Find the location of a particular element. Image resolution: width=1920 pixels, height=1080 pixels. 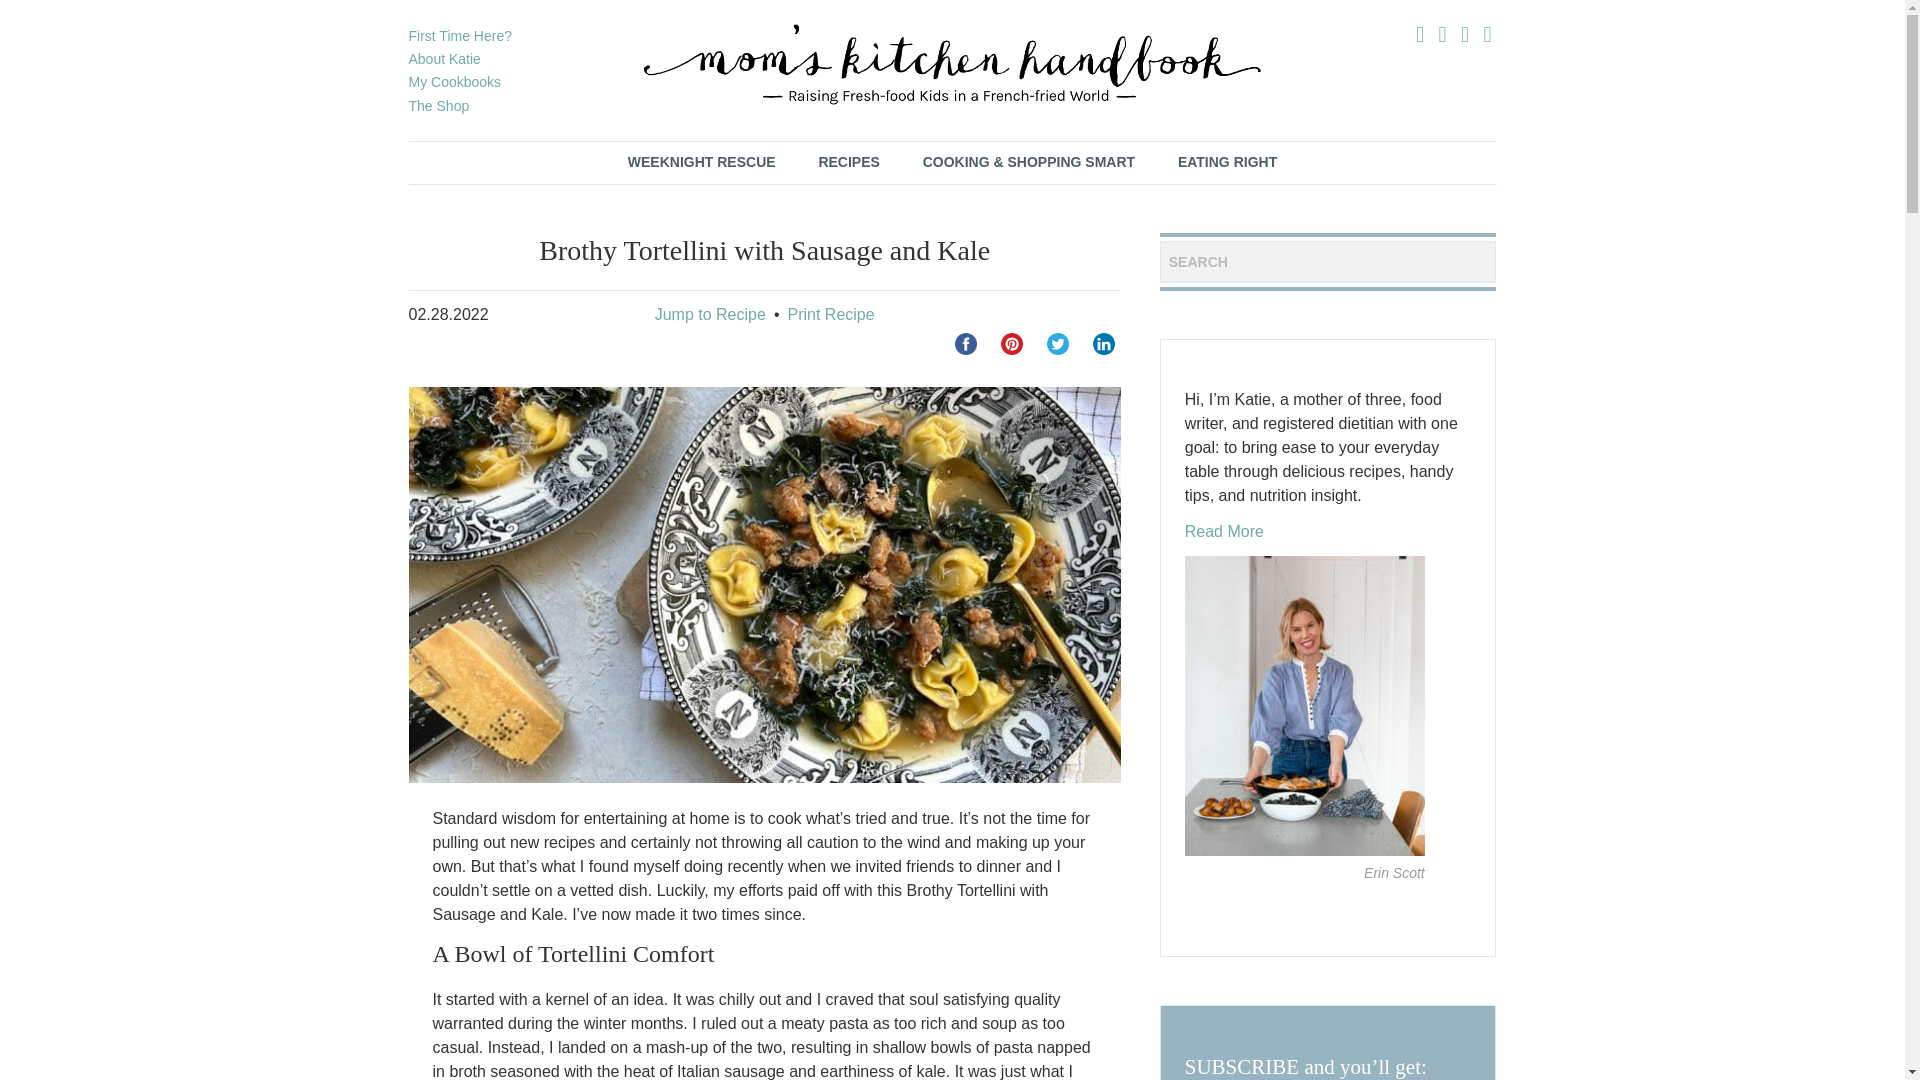

Read More is located at coordinates (1224, 531).